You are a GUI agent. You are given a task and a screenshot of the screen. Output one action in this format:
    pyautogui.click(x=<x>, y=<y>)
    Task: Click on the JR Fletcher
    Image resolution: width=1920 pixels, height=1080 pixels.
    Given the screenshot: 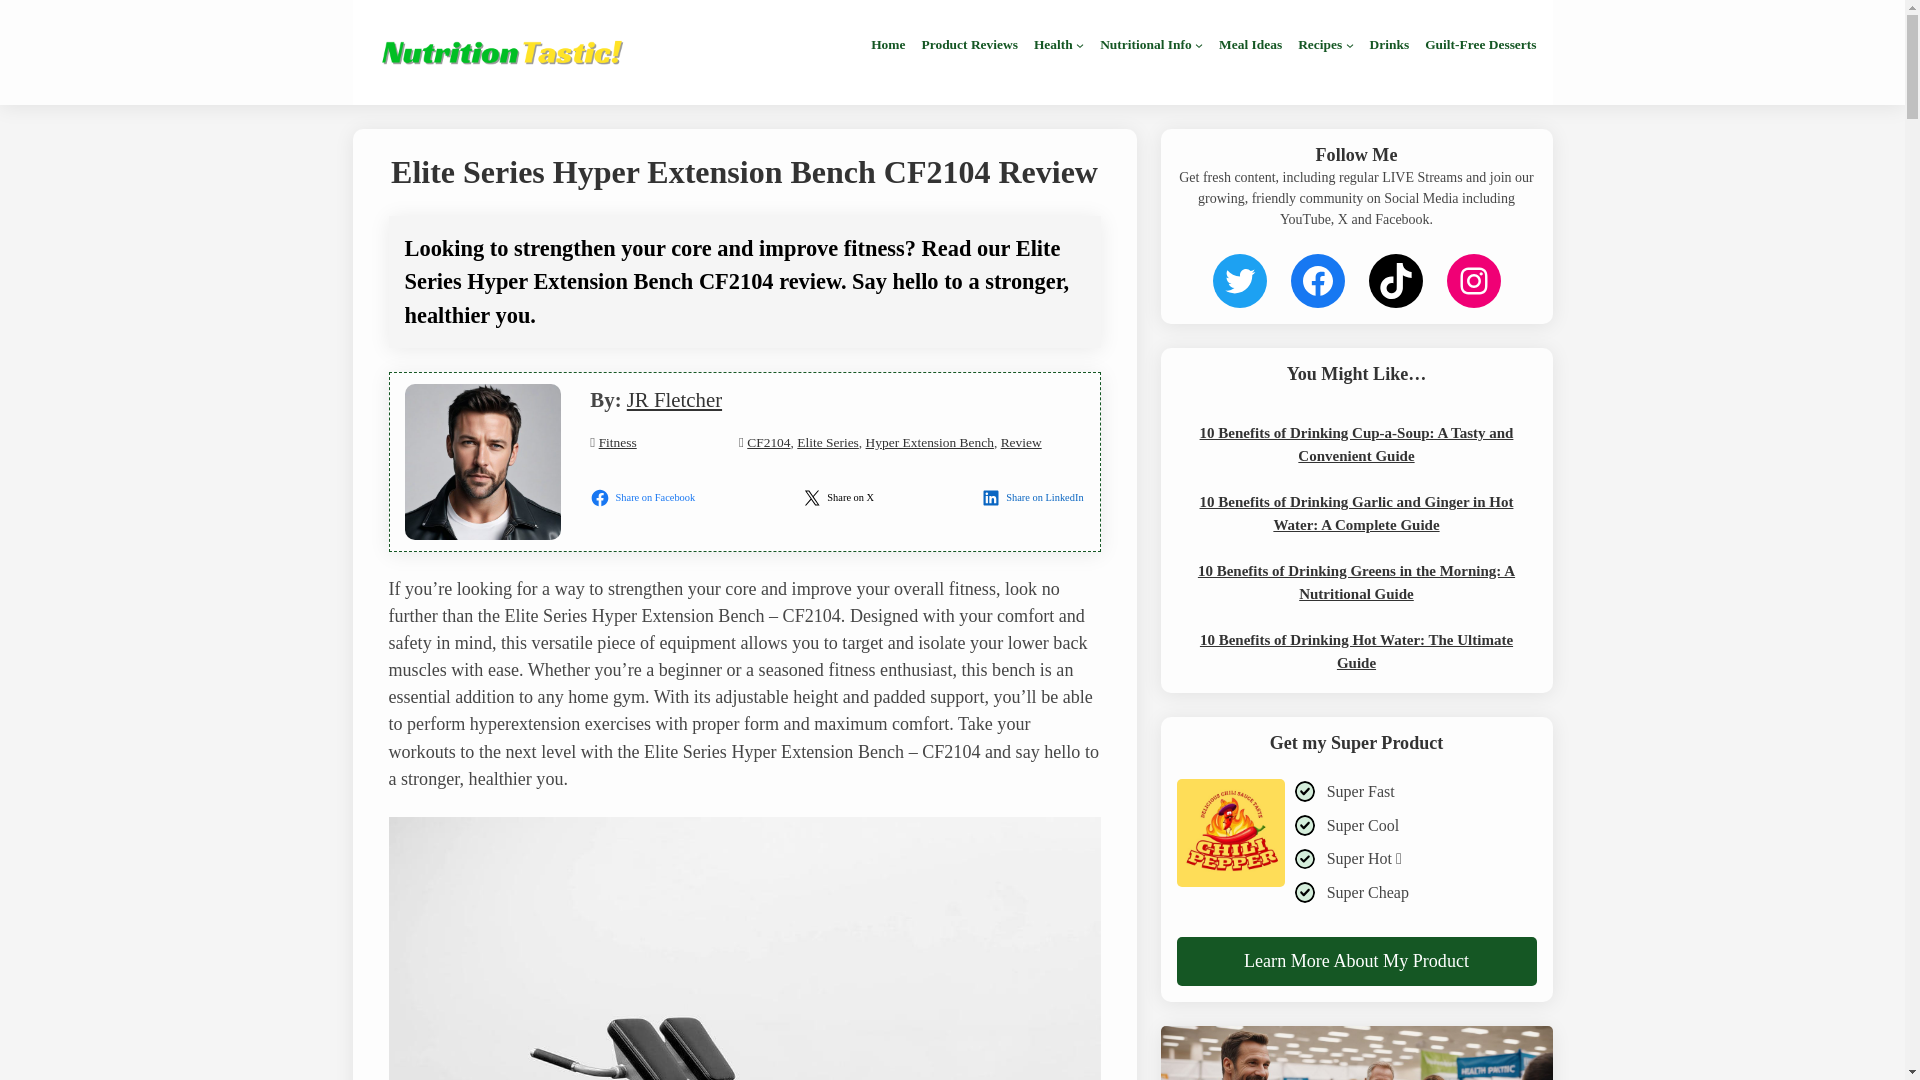 What is the action you would take?
    pyautogui.click(x=674, y=399)
    